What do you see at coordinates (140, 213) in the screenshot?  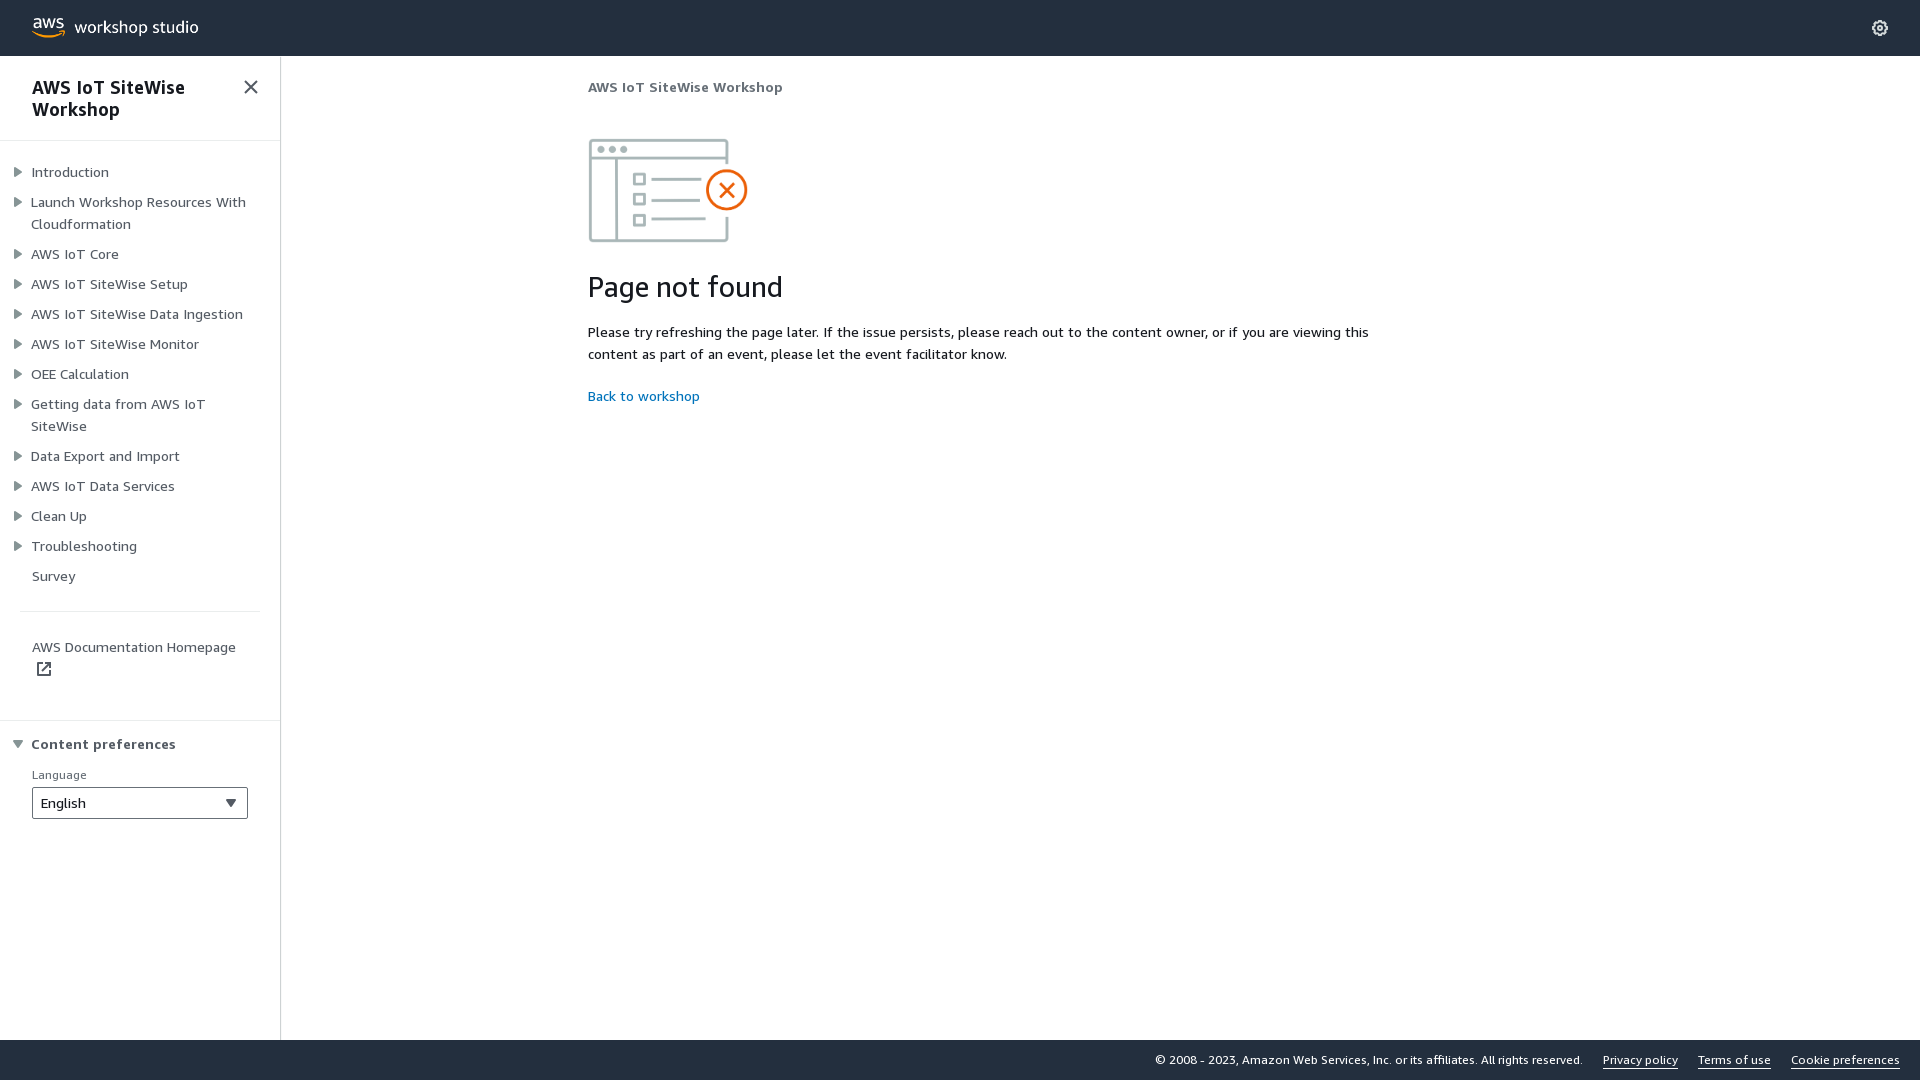 I see `Launch Workshop Resources With Cloudformation` at bounding box center [140, 213].